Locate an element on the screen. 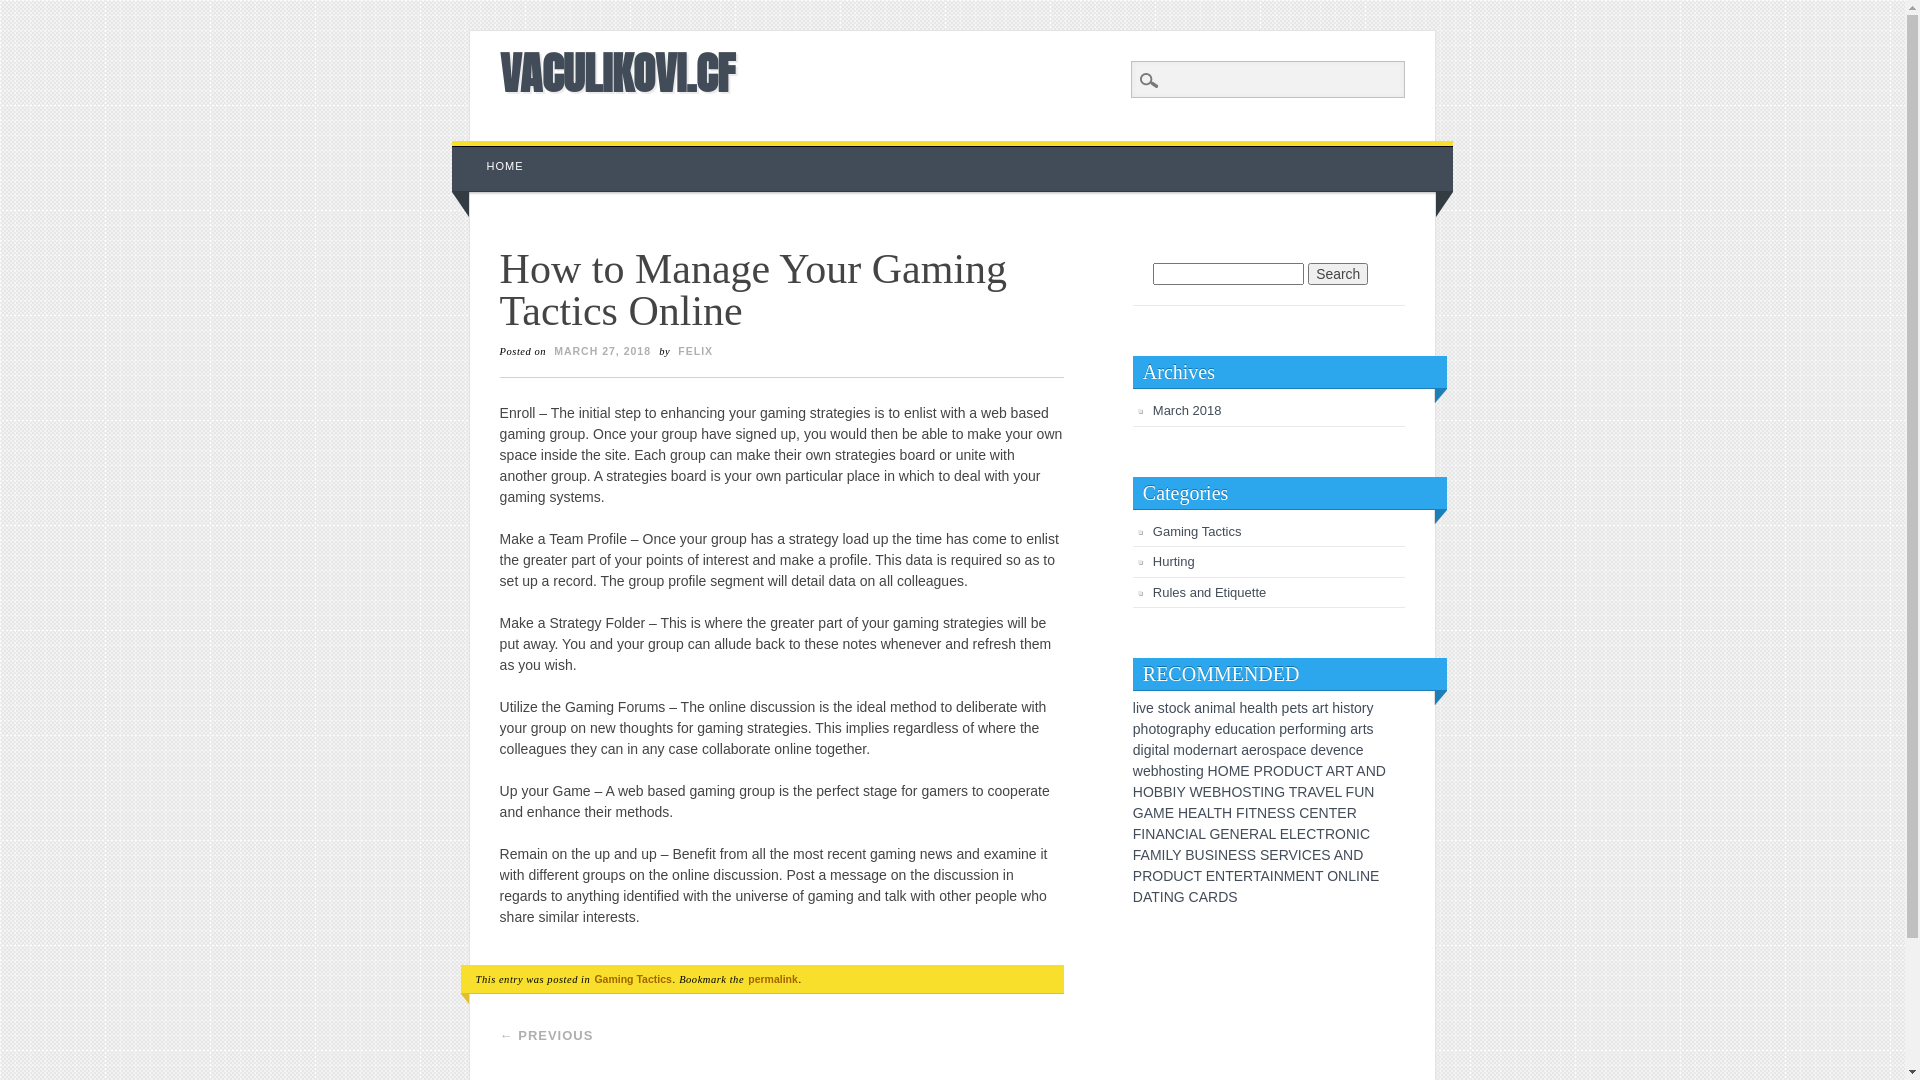 The height and width of the screenshot is (1080, 1920). a is located at coordinates (1249, 729).